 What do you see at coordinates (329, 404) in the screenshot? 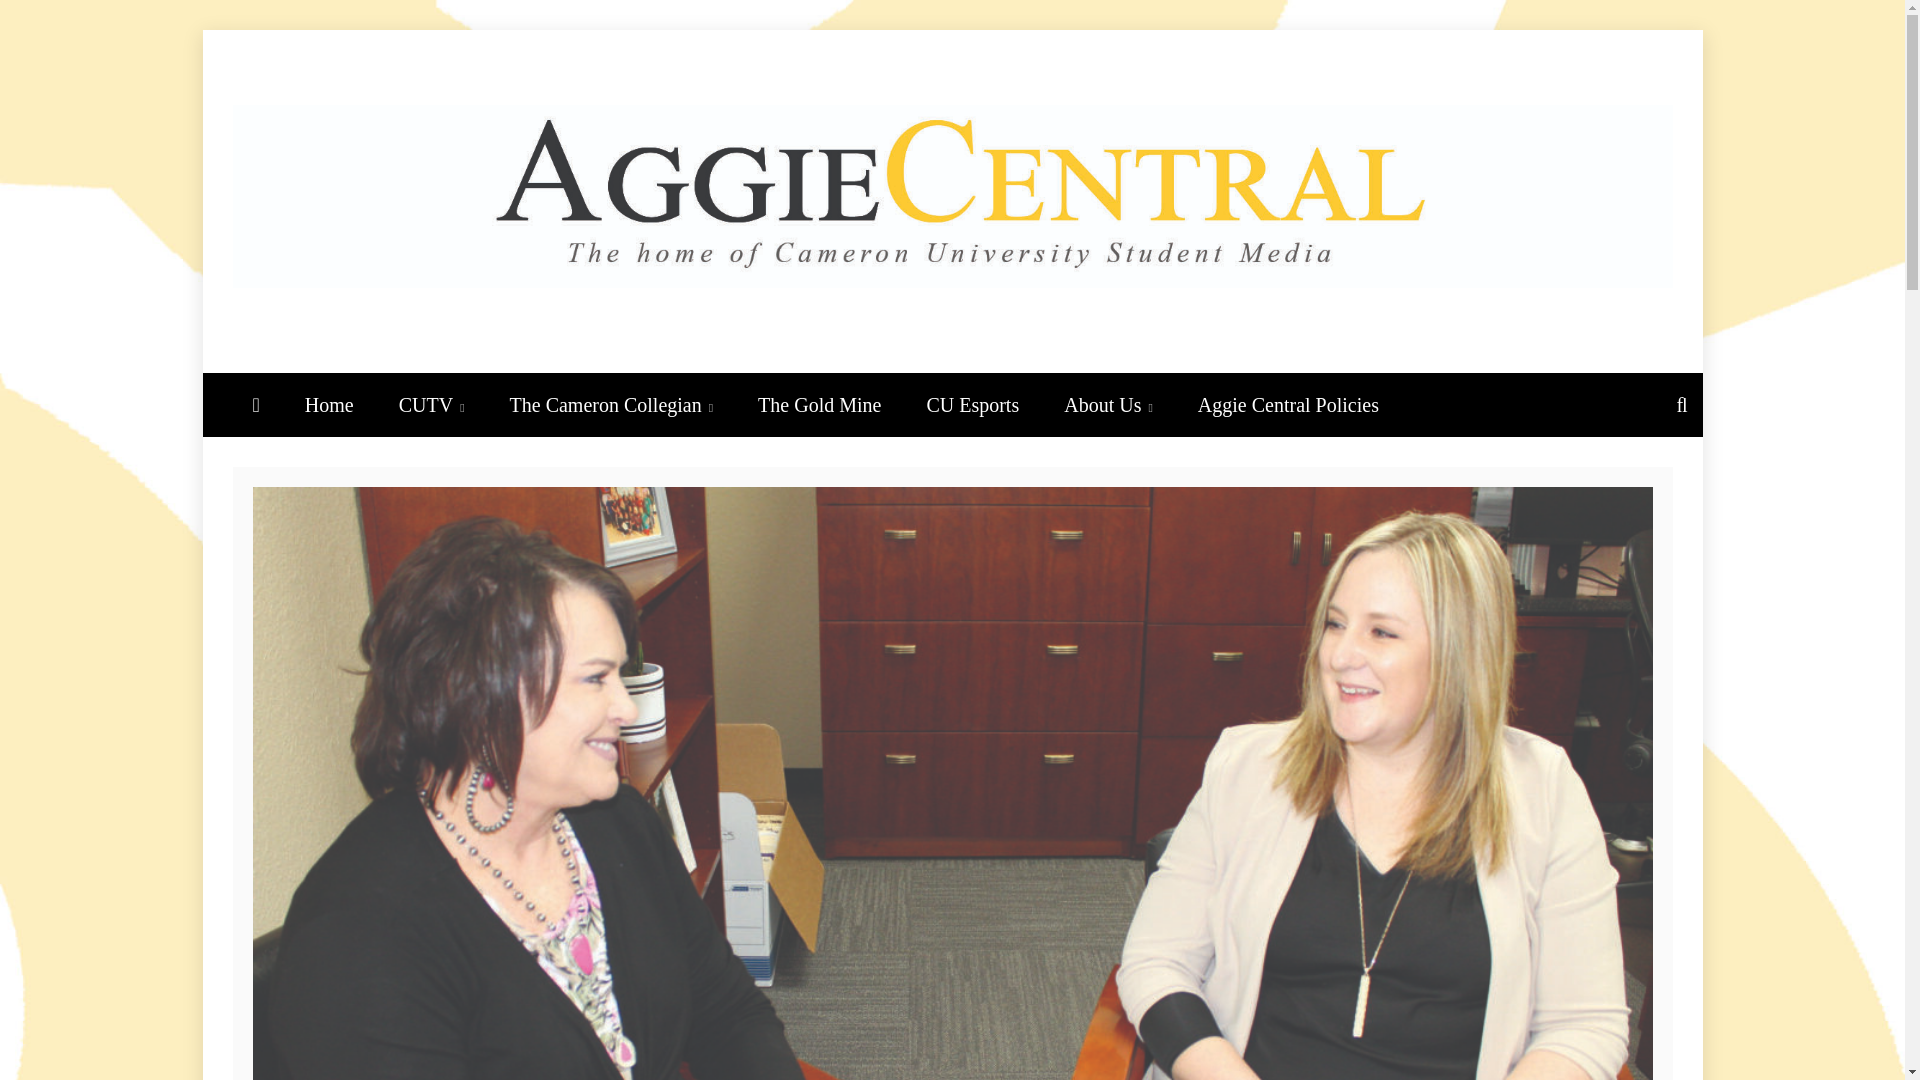
I see `Home` at bounding box center [329, 404].